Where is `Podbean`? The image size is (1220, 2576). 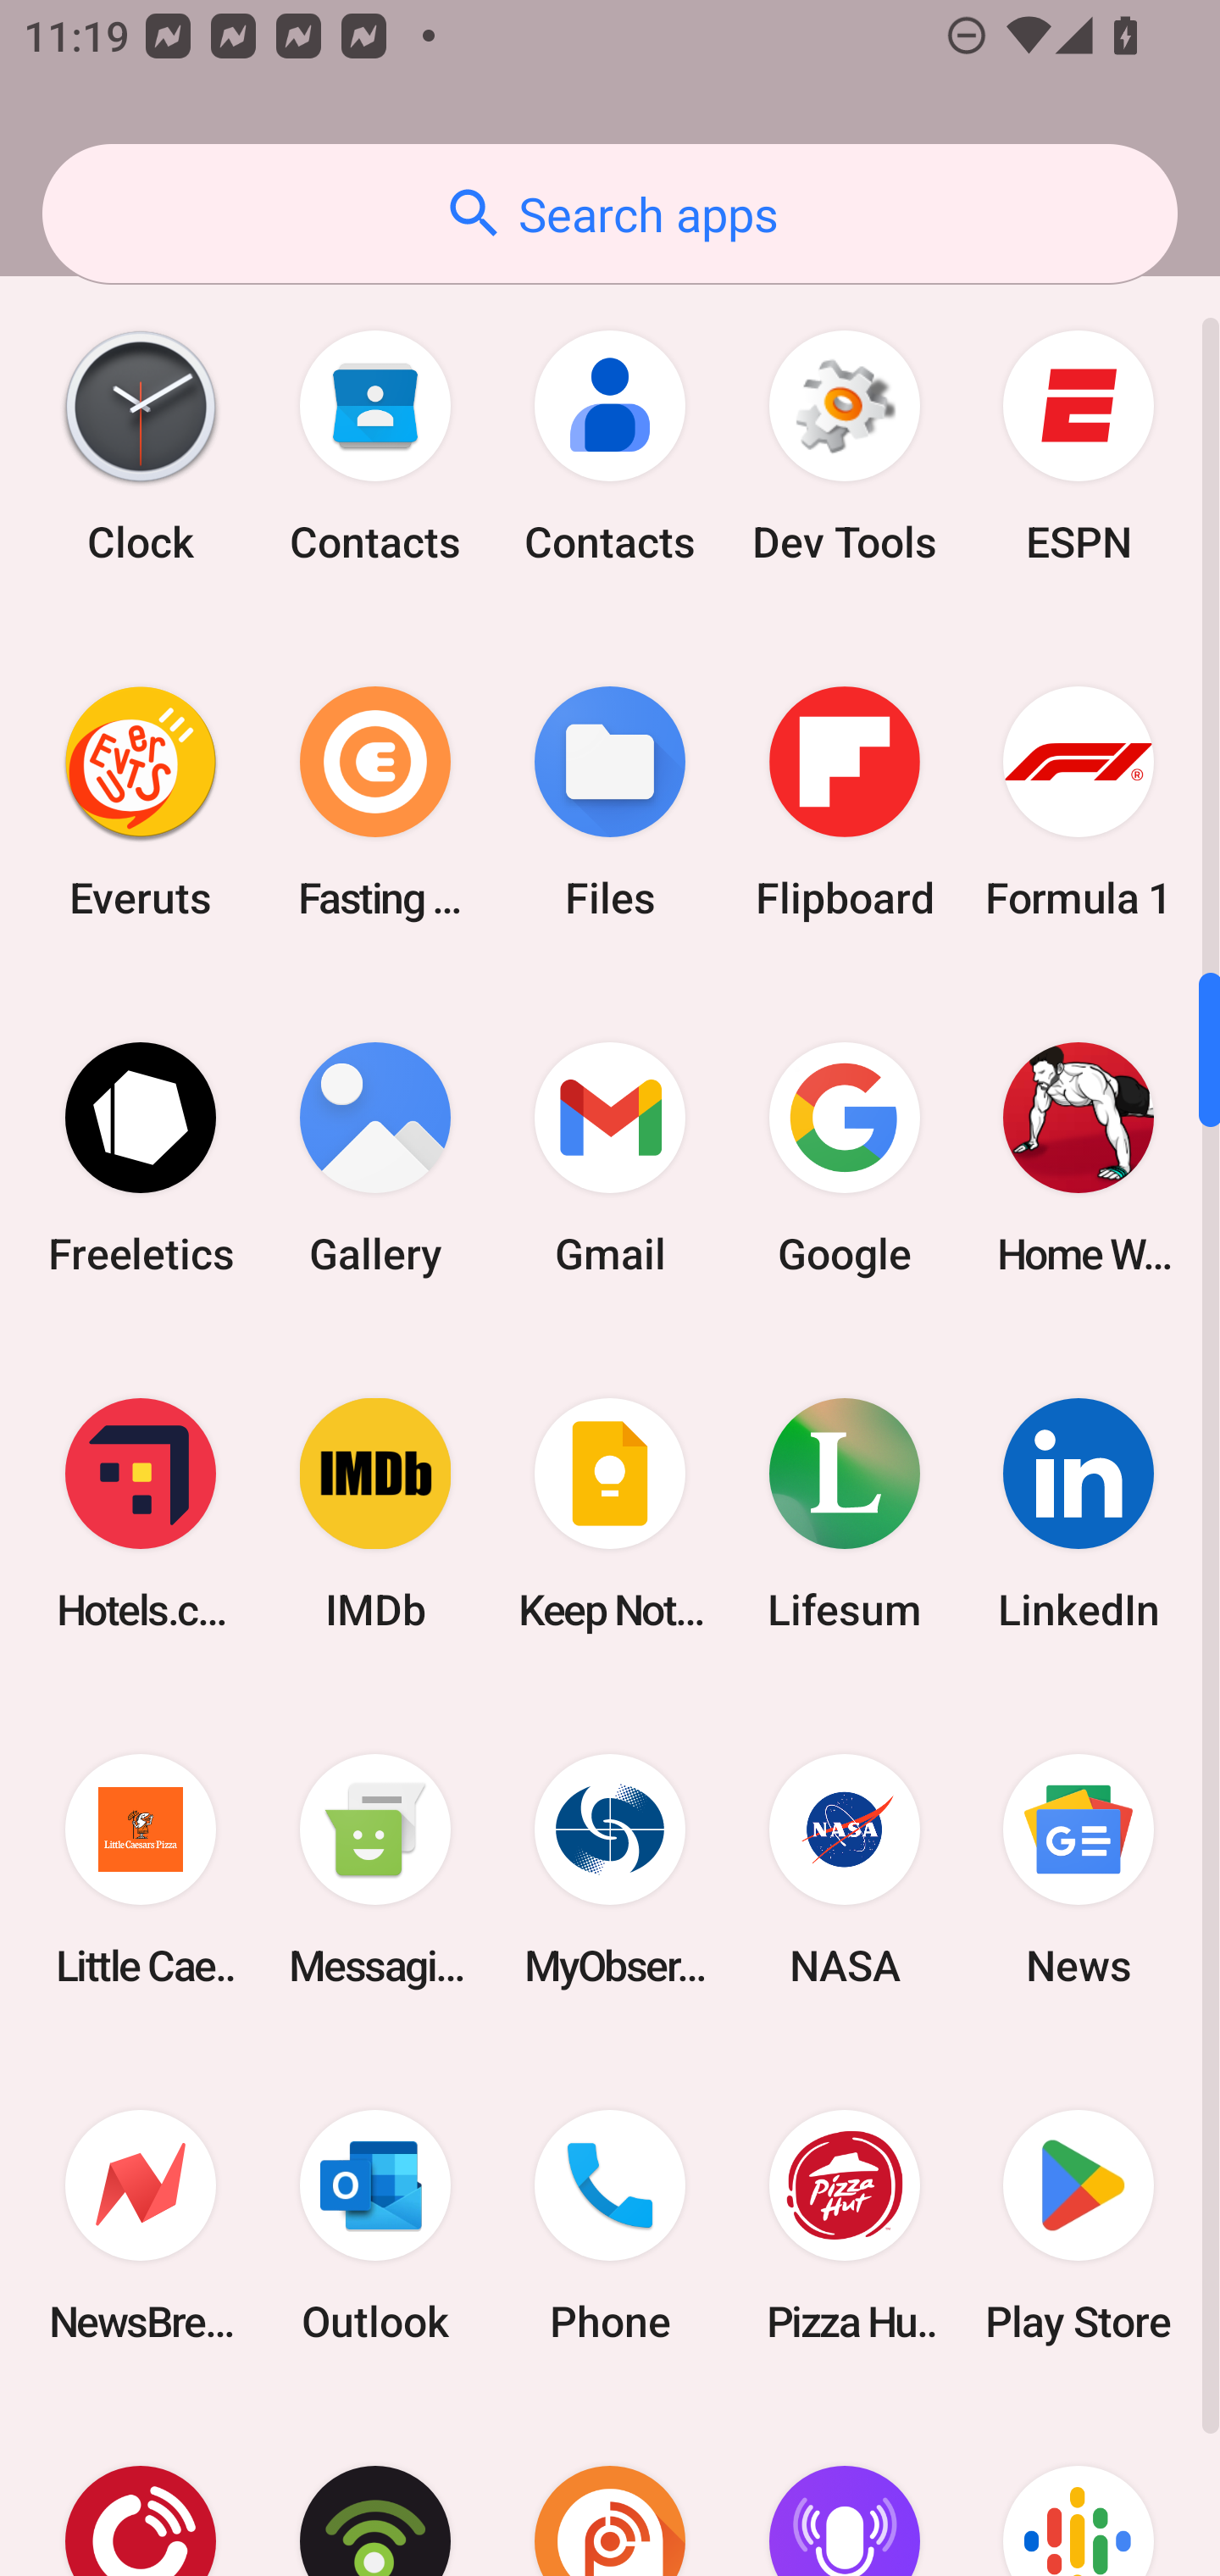
Podbean is located at coordinates (375, 2490).